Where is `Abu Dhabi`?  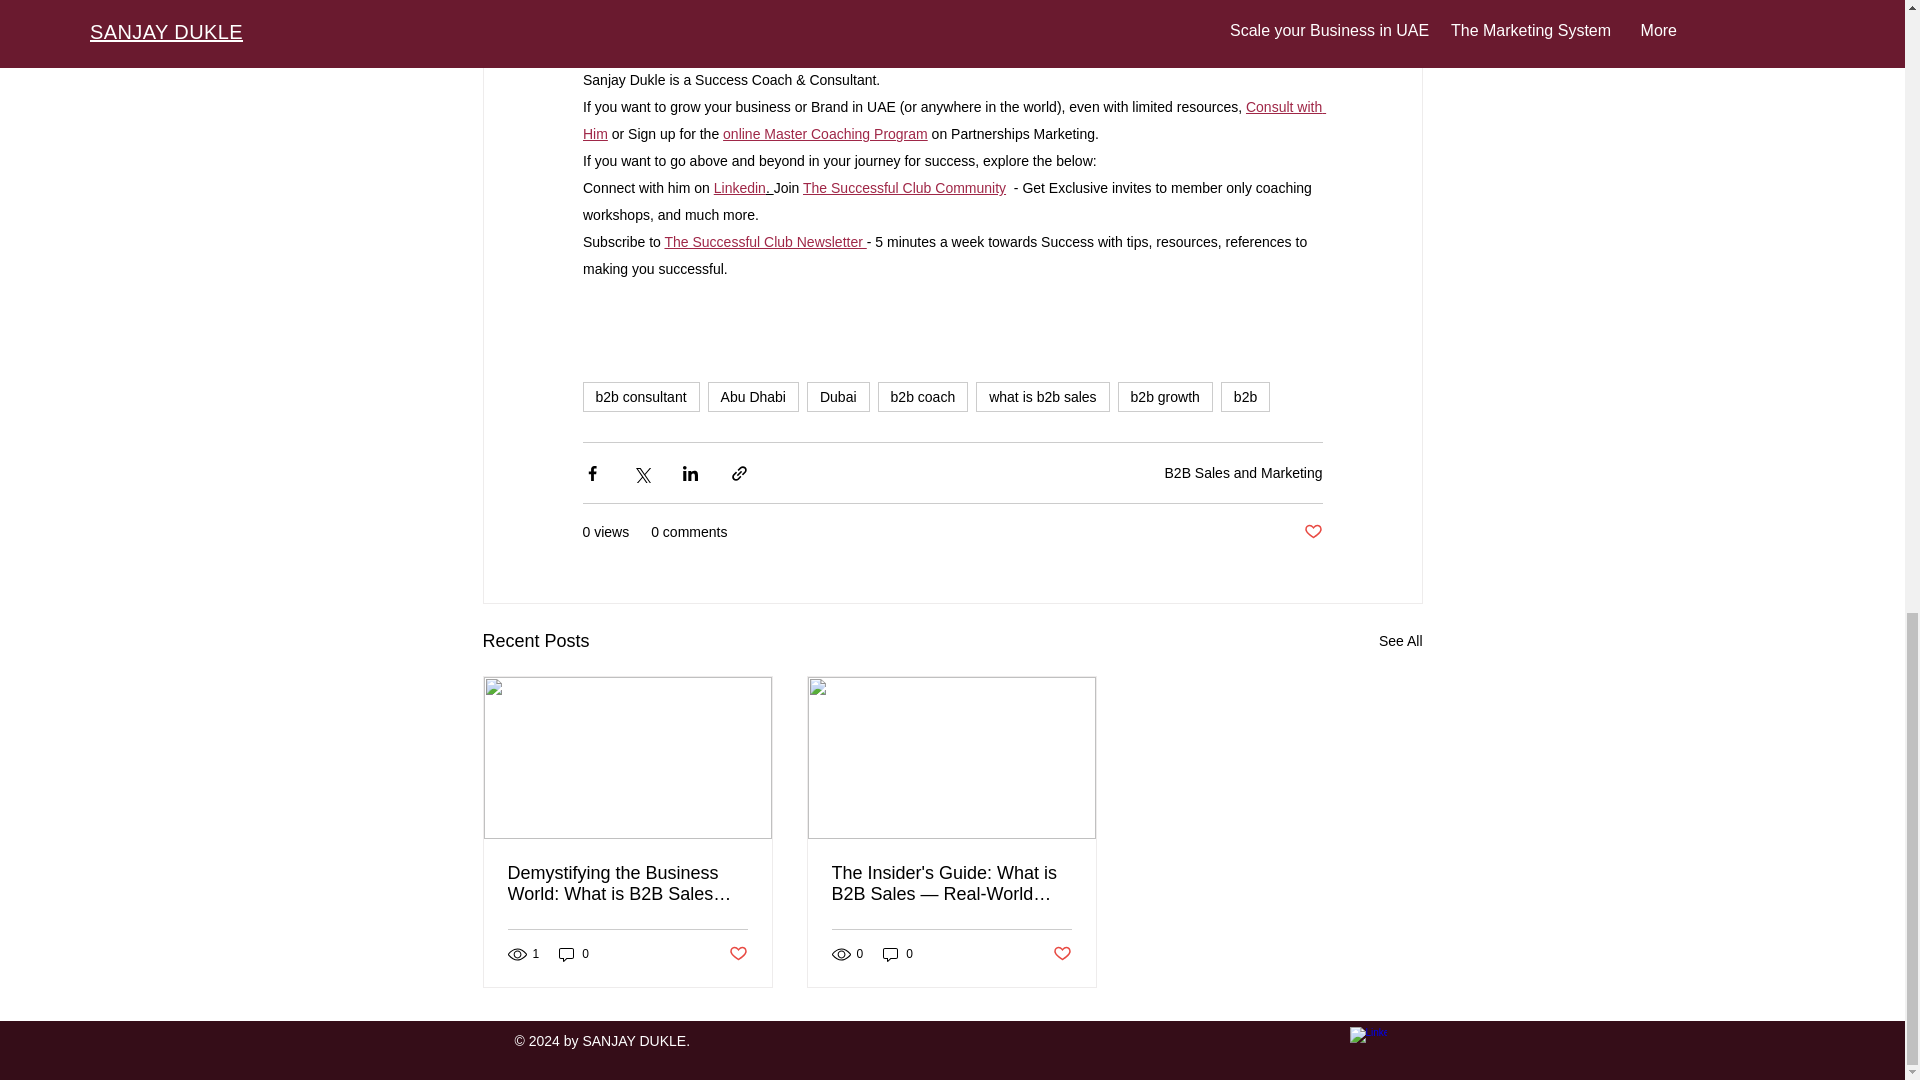 Abu Dhabi is located at coordinates (753, 396).